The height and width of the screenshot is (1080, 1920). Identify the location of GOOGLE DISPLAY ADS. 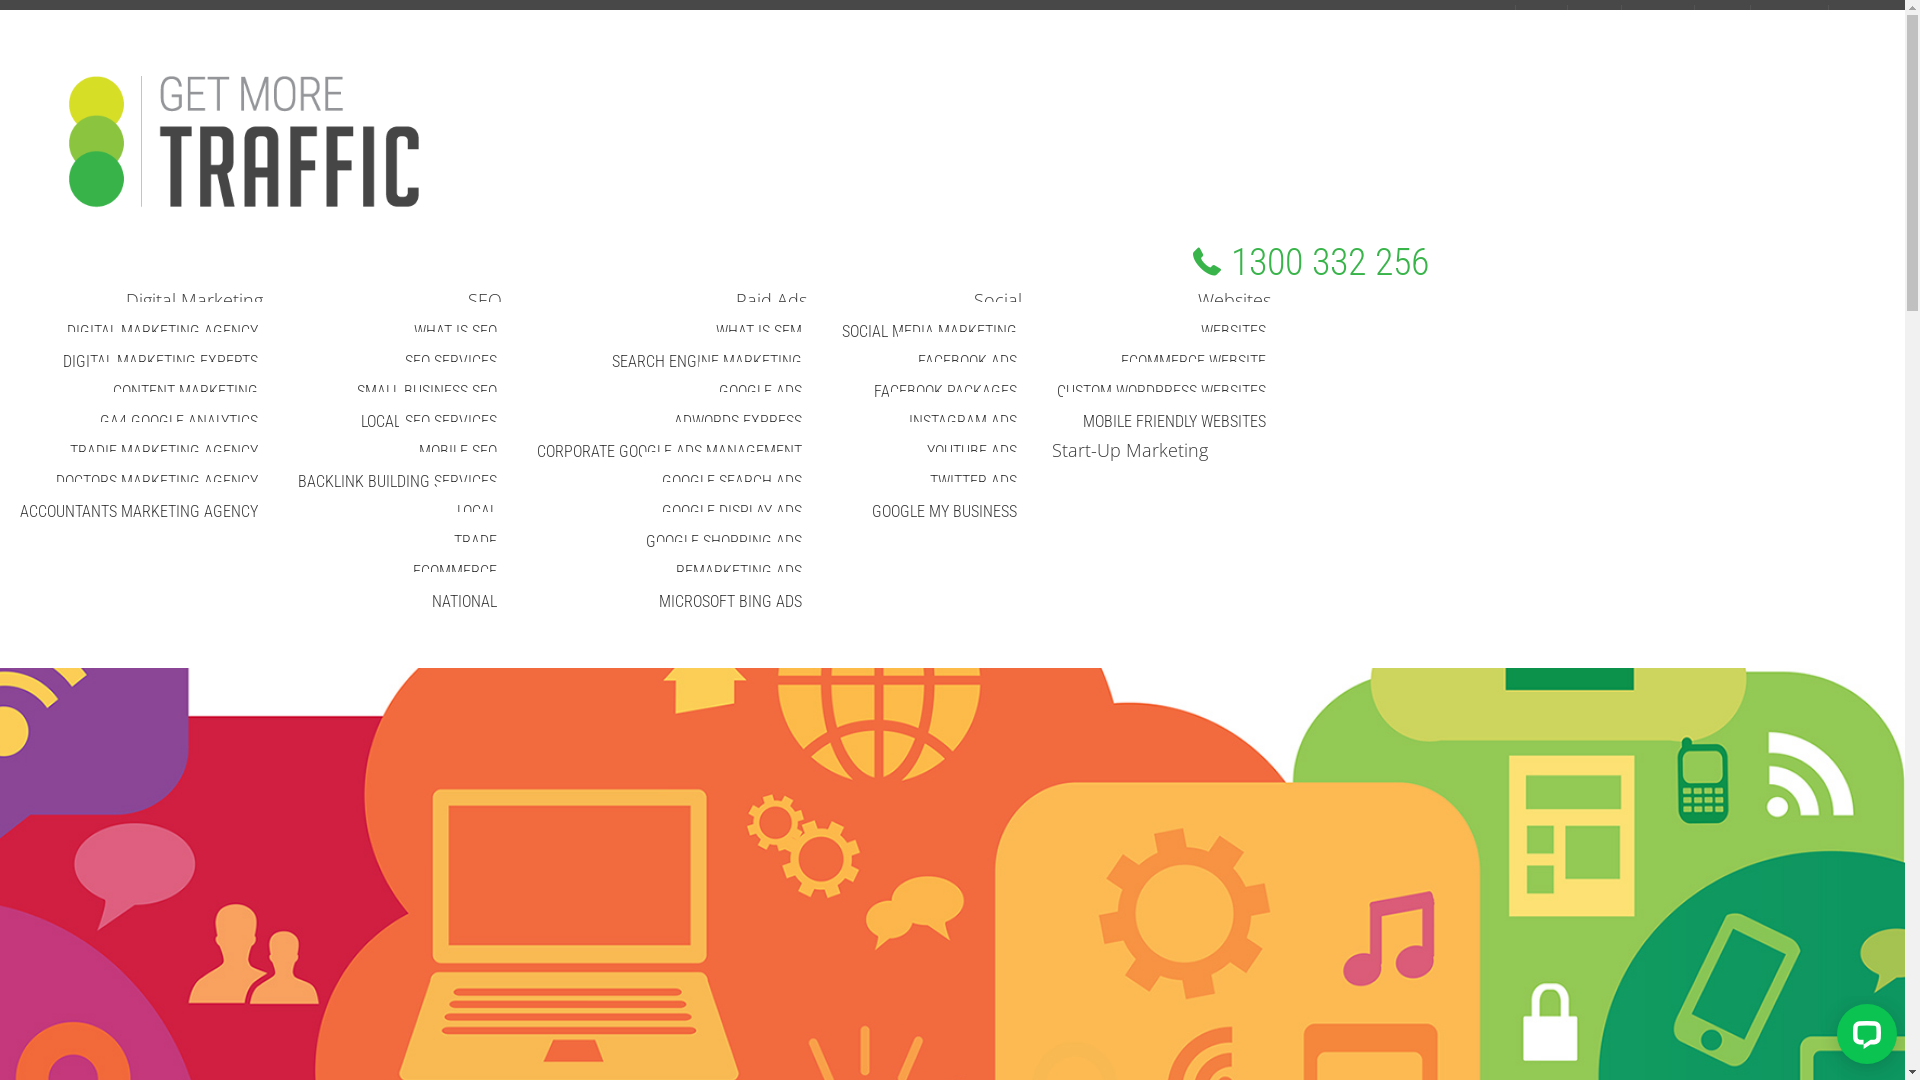
(732, 512).